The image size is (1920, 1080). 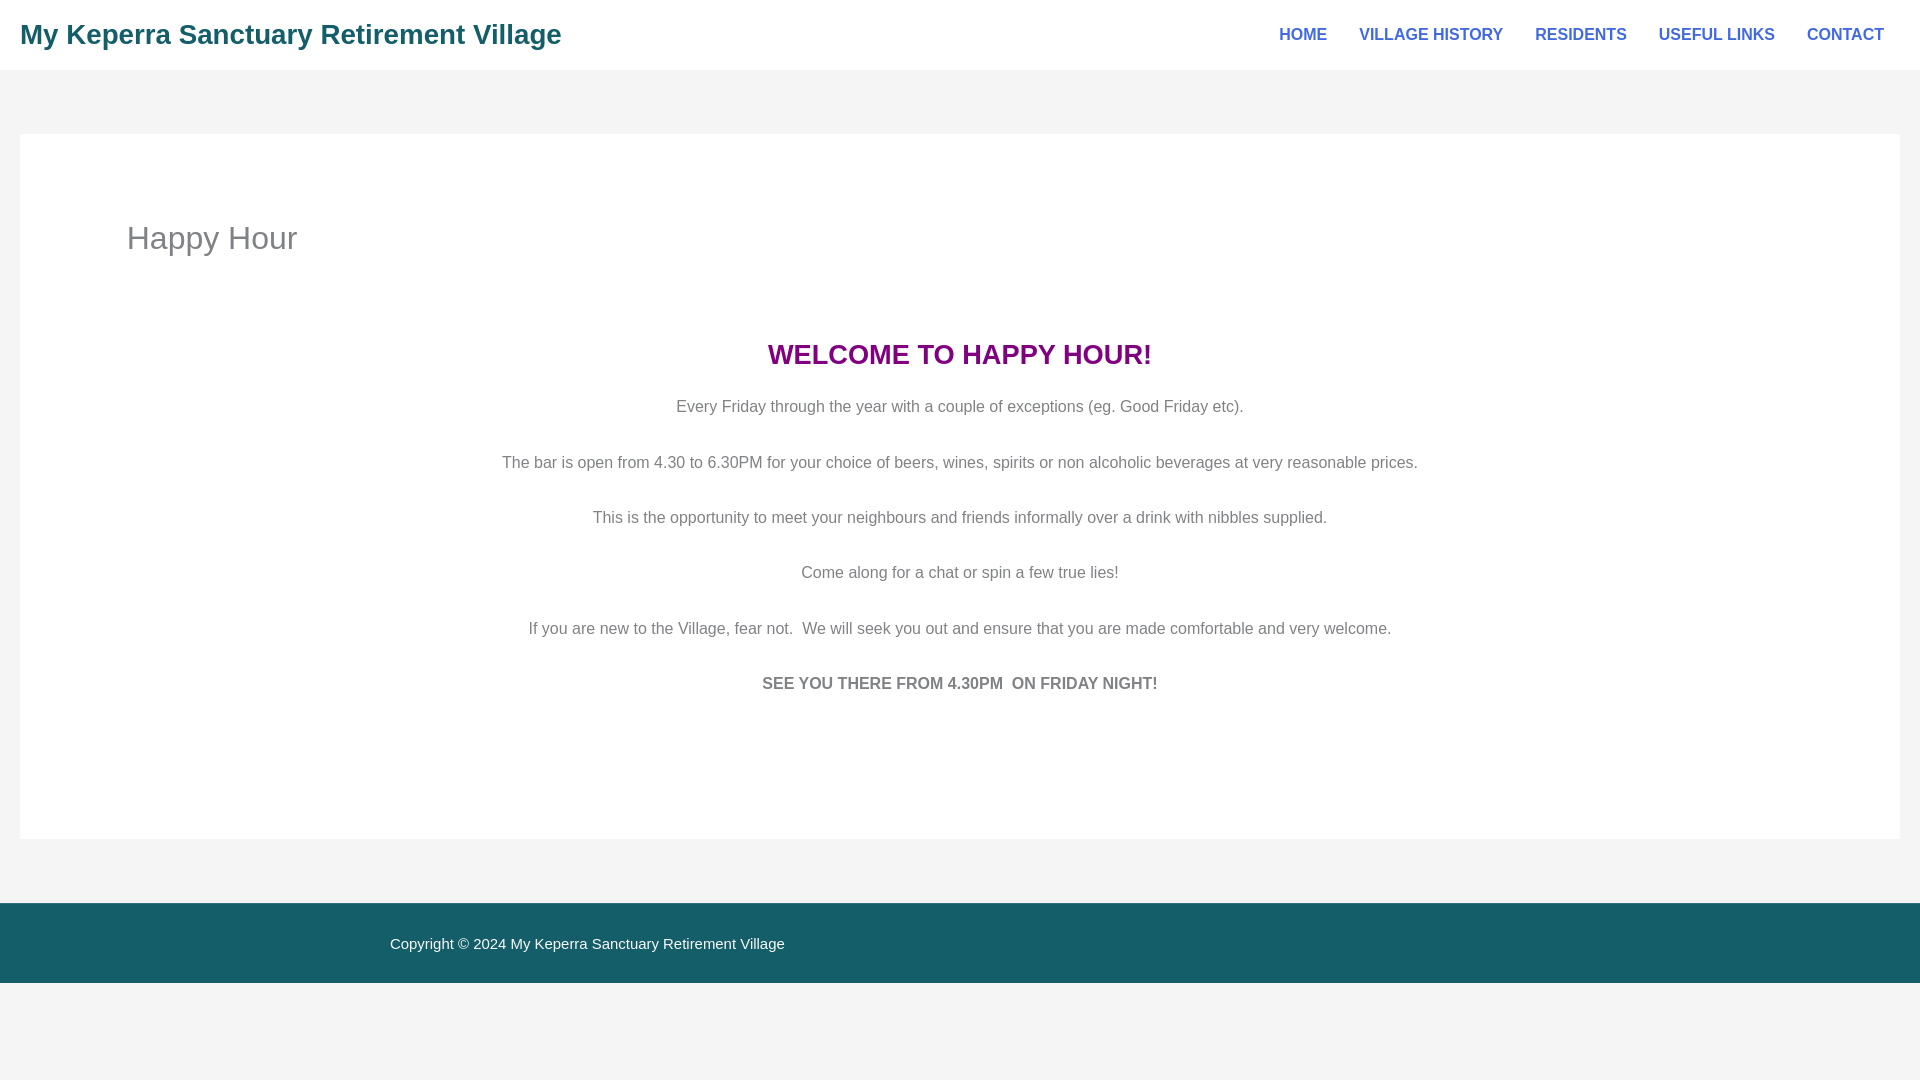 What do you see at coordinates (1846, 35) in the screenshot?
I see `CONTACT` at bounding box center [1846, 35].